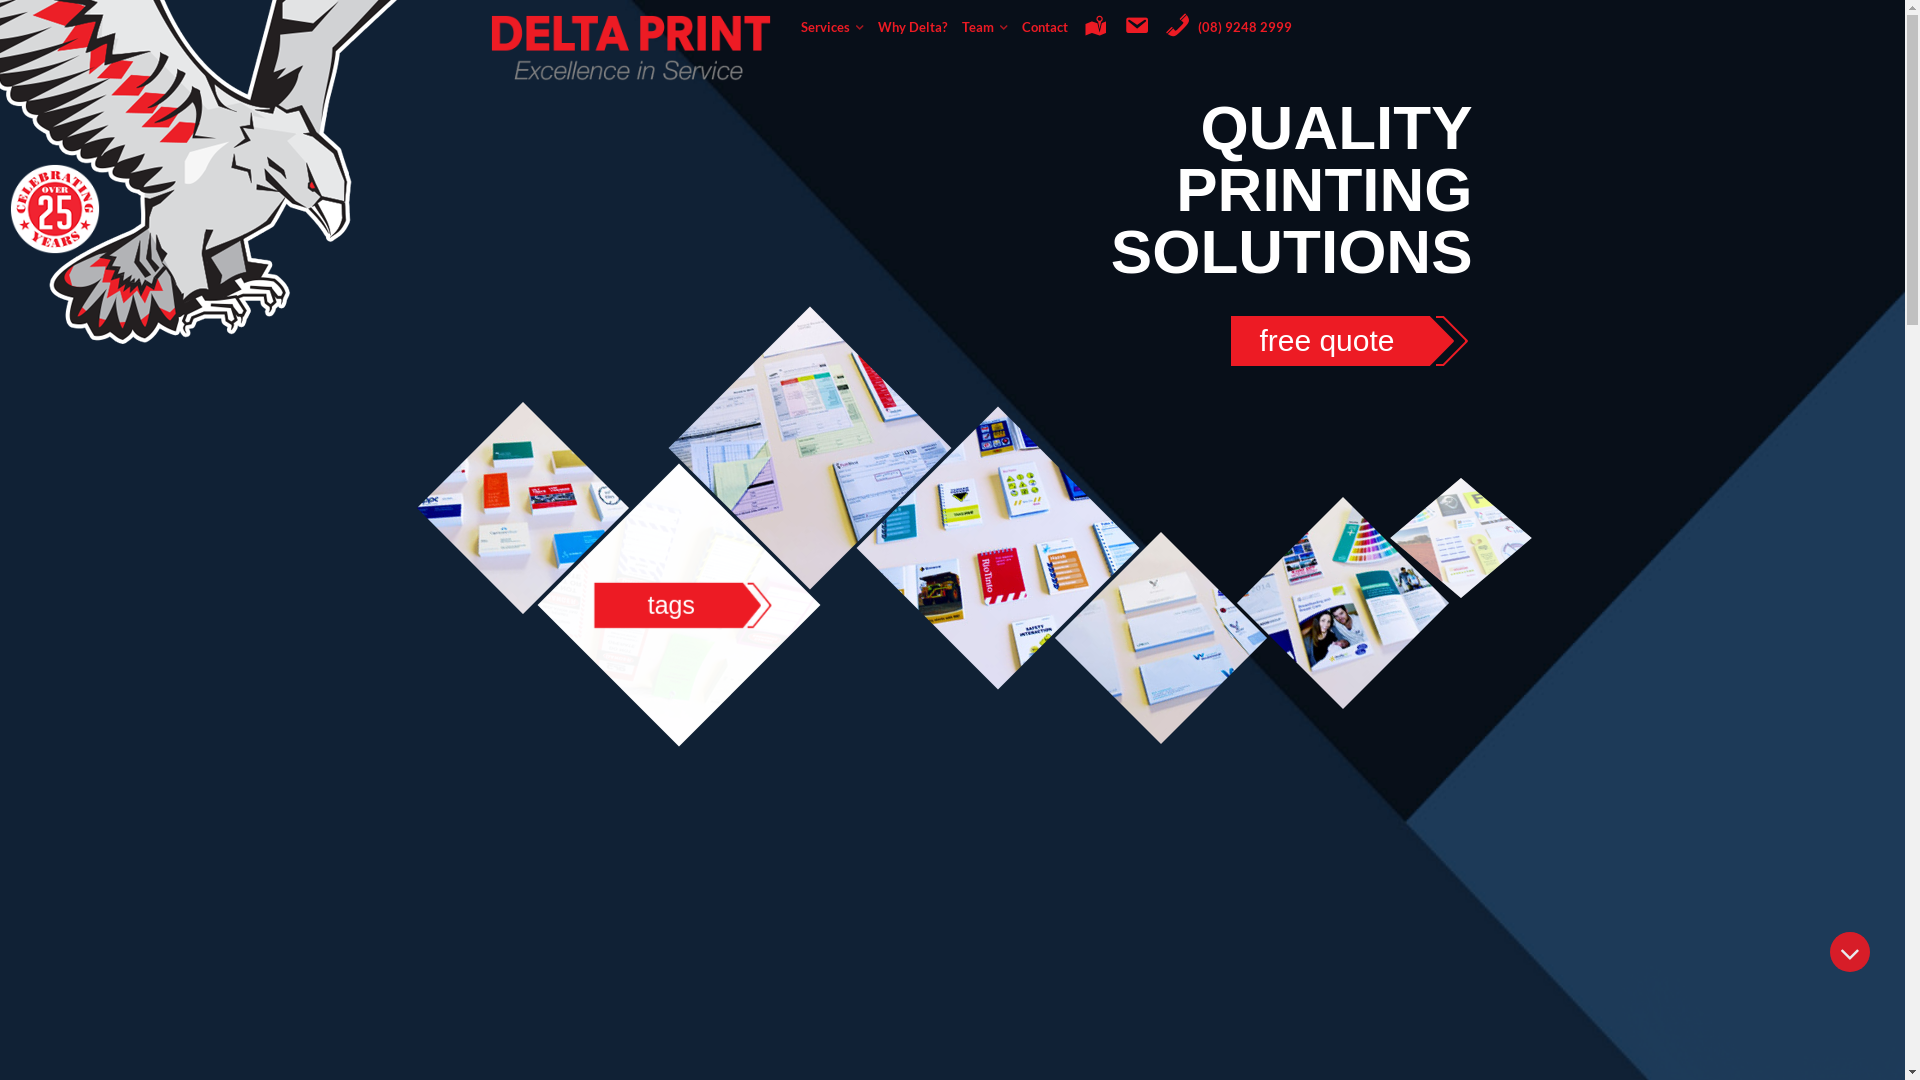 The width and height of the screenshot is (1920, 1080). I want to click on Why Delta?, so click(912, 27).